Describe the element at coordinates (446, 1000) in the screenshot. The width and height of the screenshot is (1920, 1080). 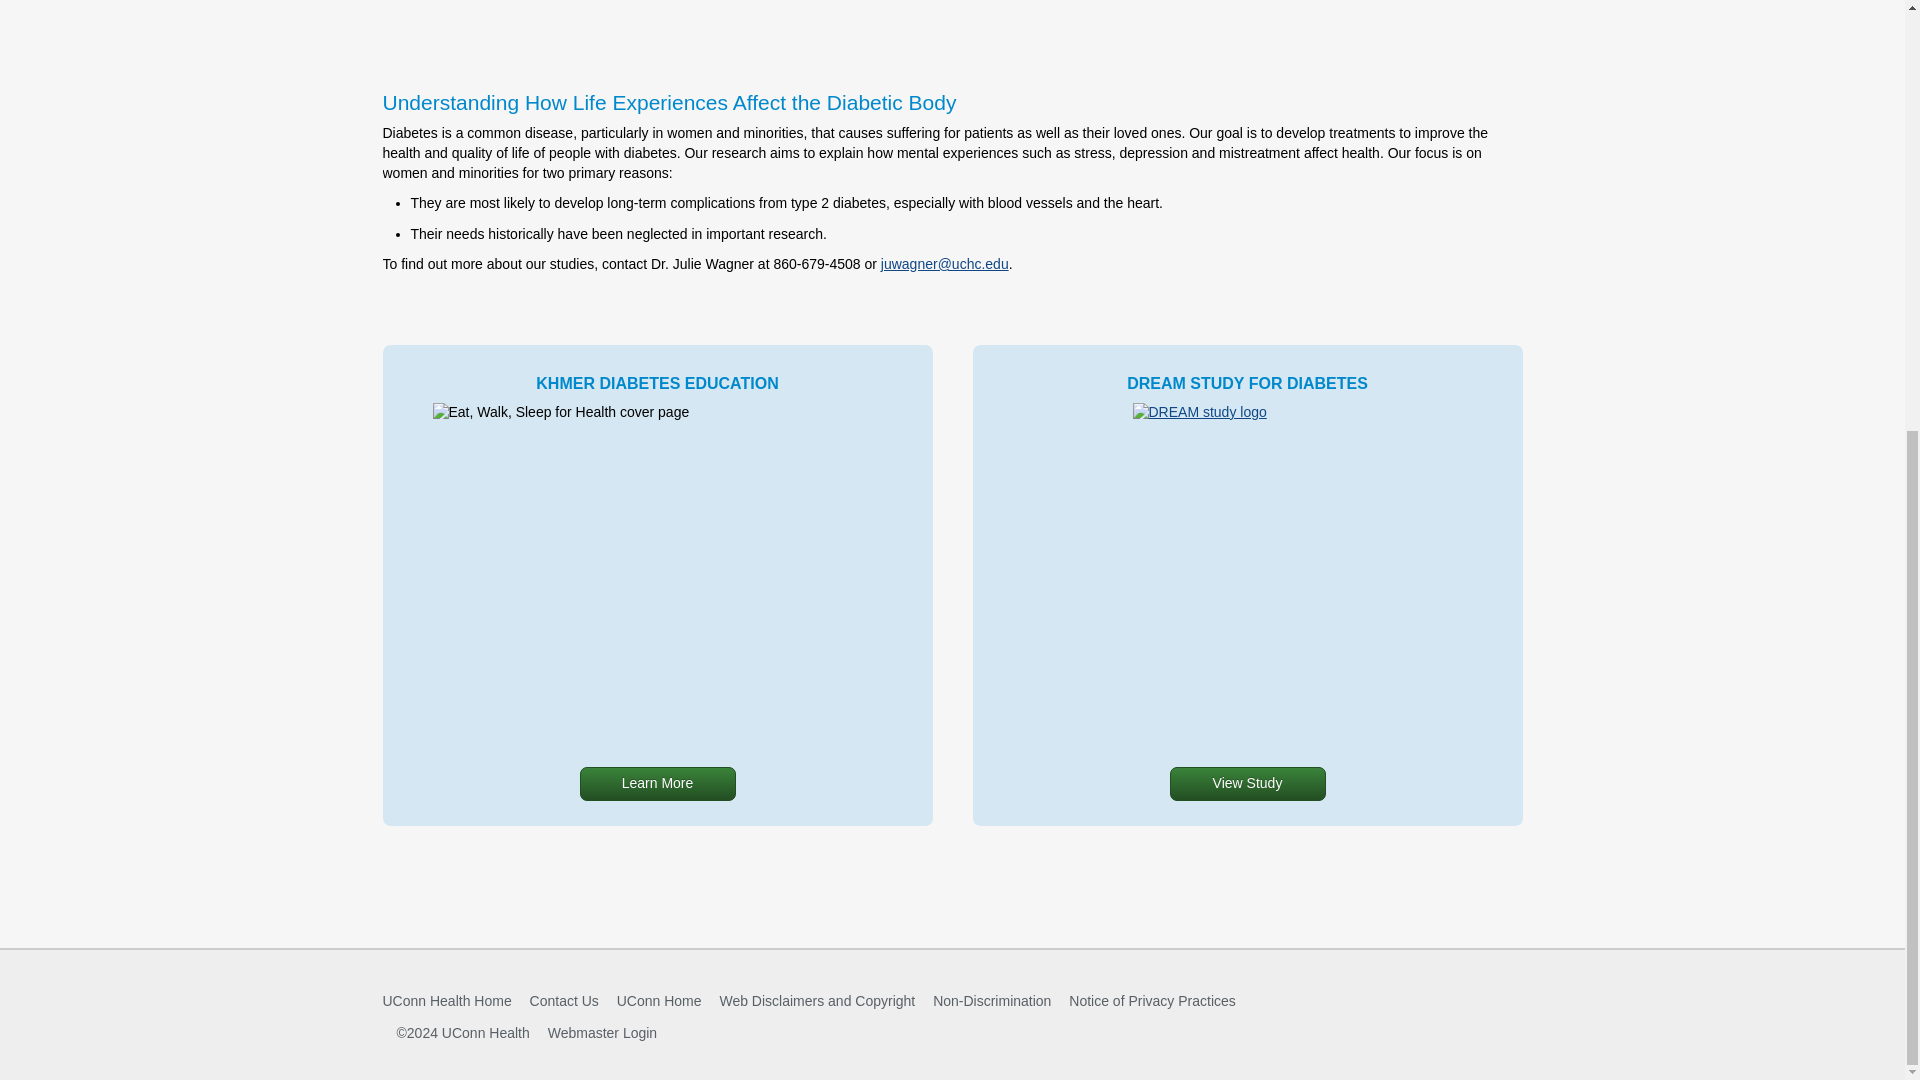
I see `UConn Health Home` at that location.